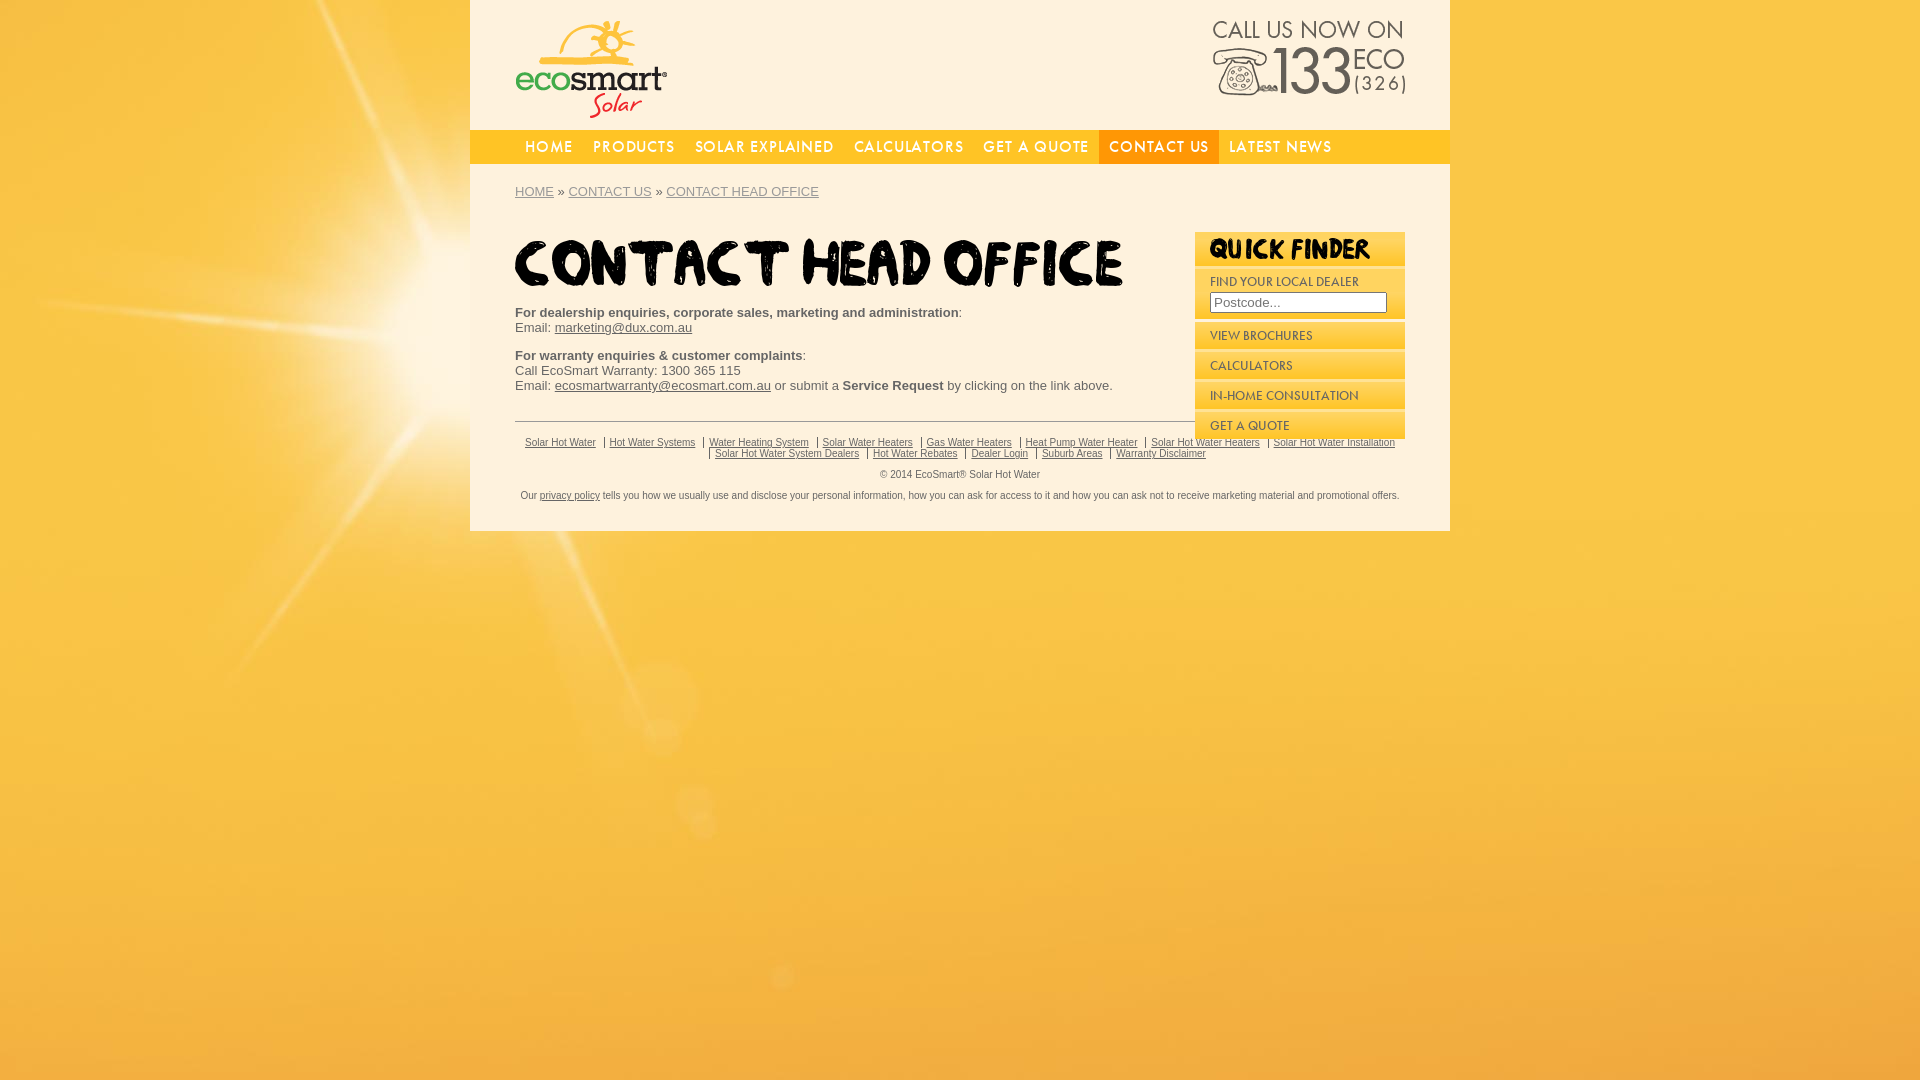 The height and width of the screenshot is (1080, 1920). I want to click on CONTACT US, so click(610, 192).